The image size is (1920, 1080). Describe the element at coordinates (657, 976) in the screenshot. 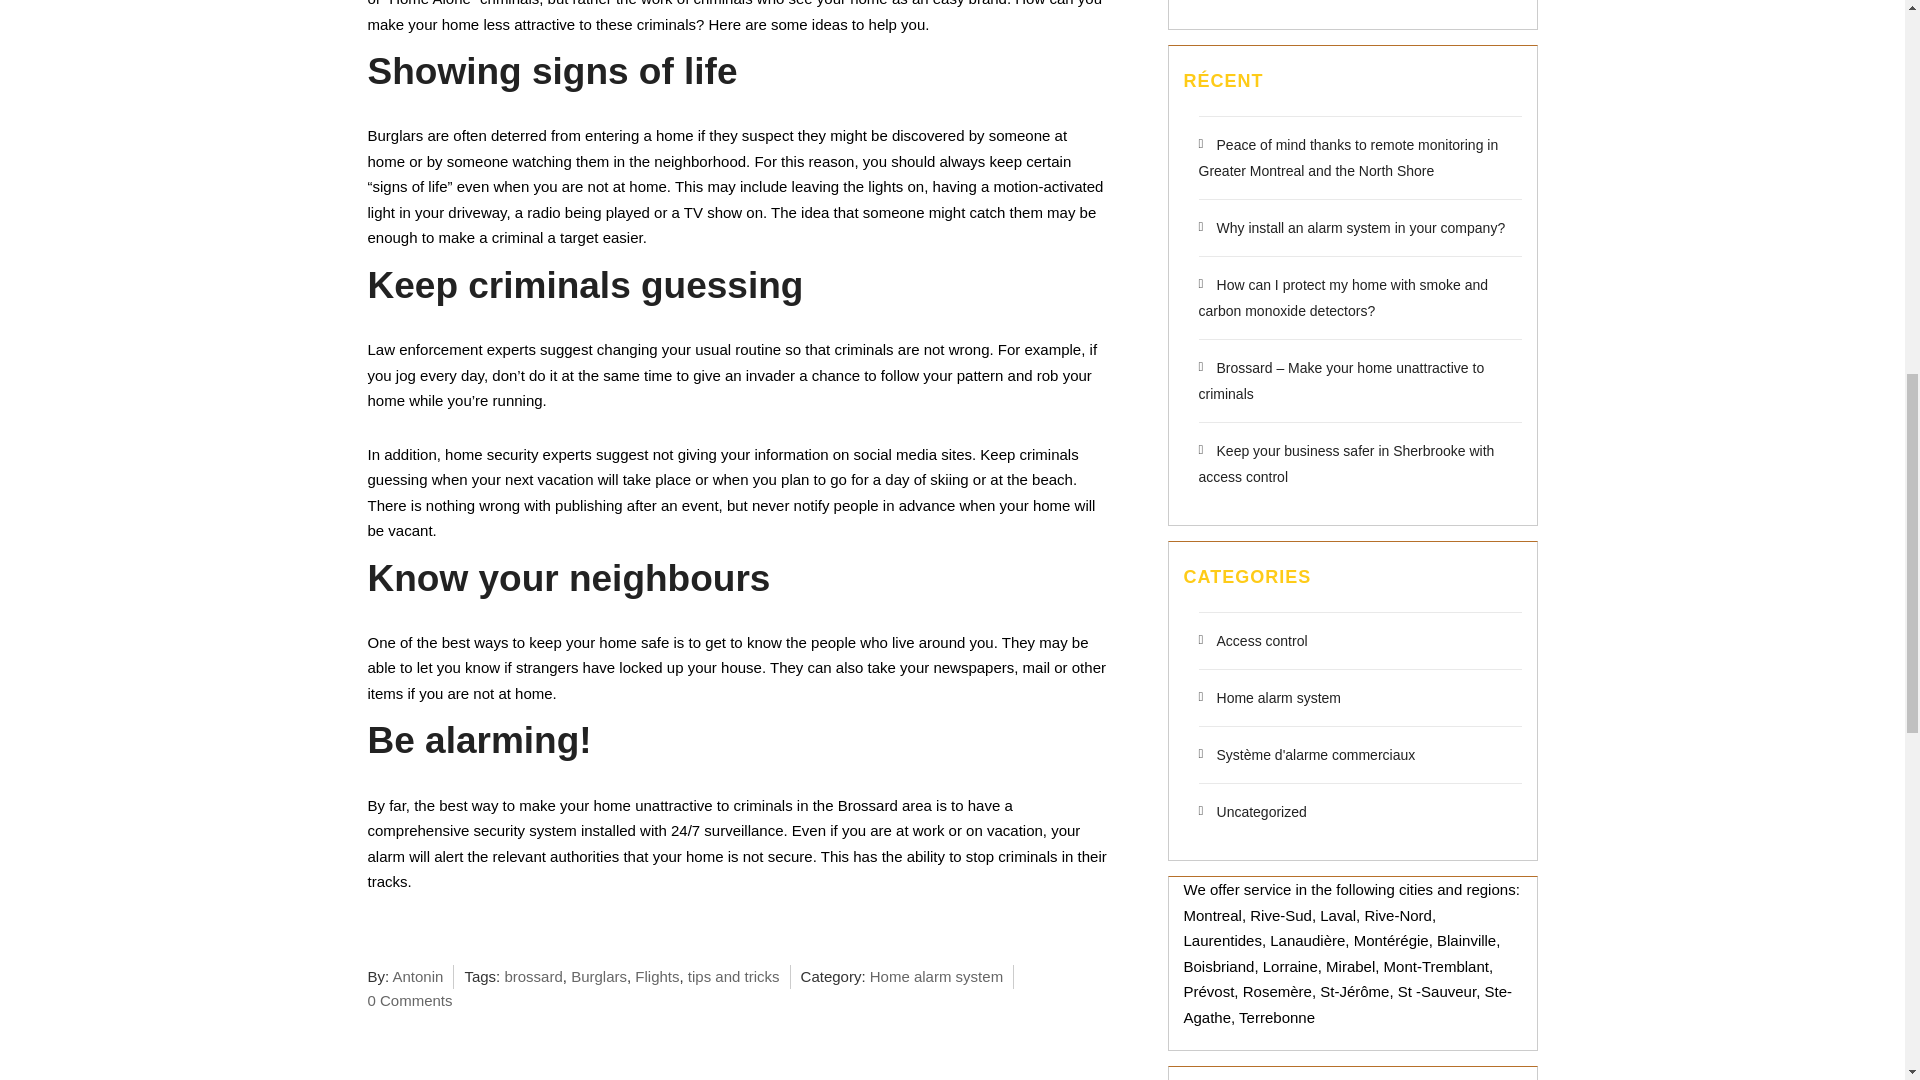

I see `Flights` at that location.